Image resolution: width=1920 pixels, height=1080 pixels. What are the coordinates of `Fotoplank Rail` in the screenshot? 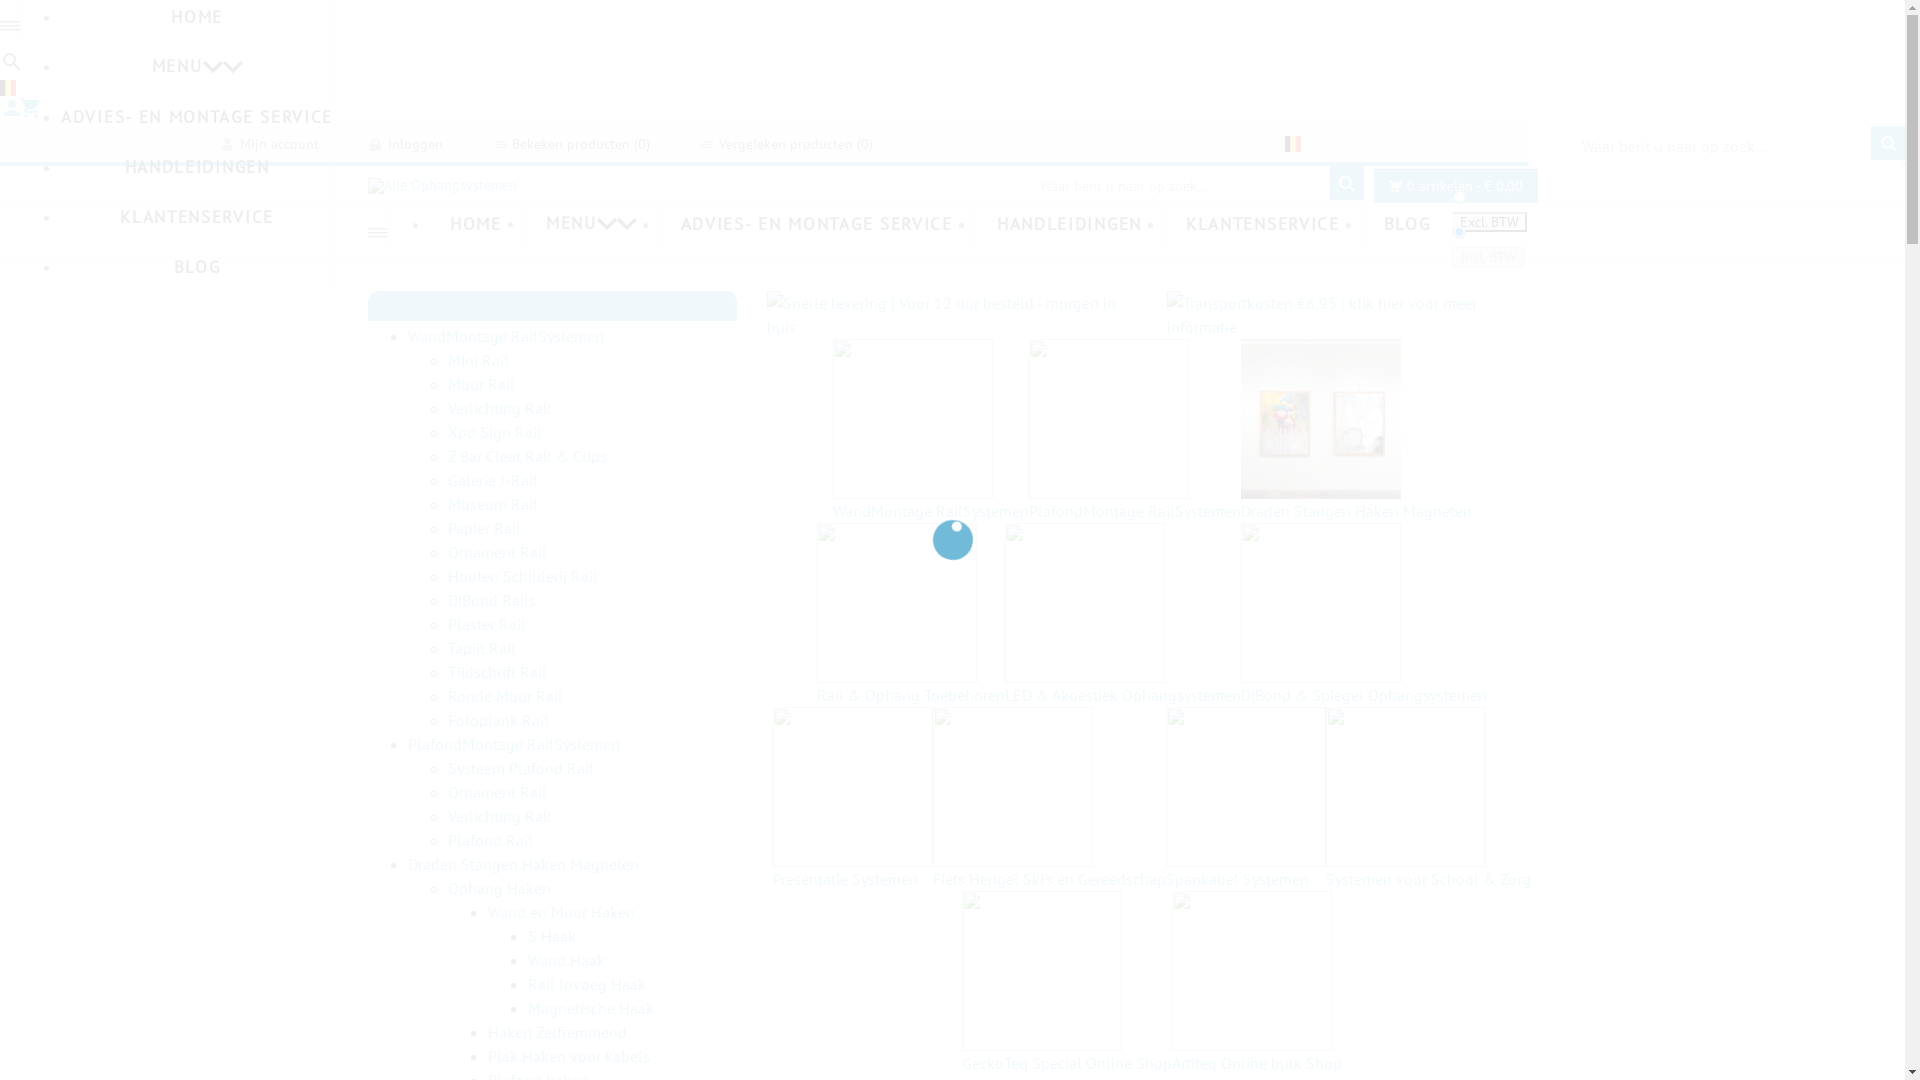 It's located at (498, 720).